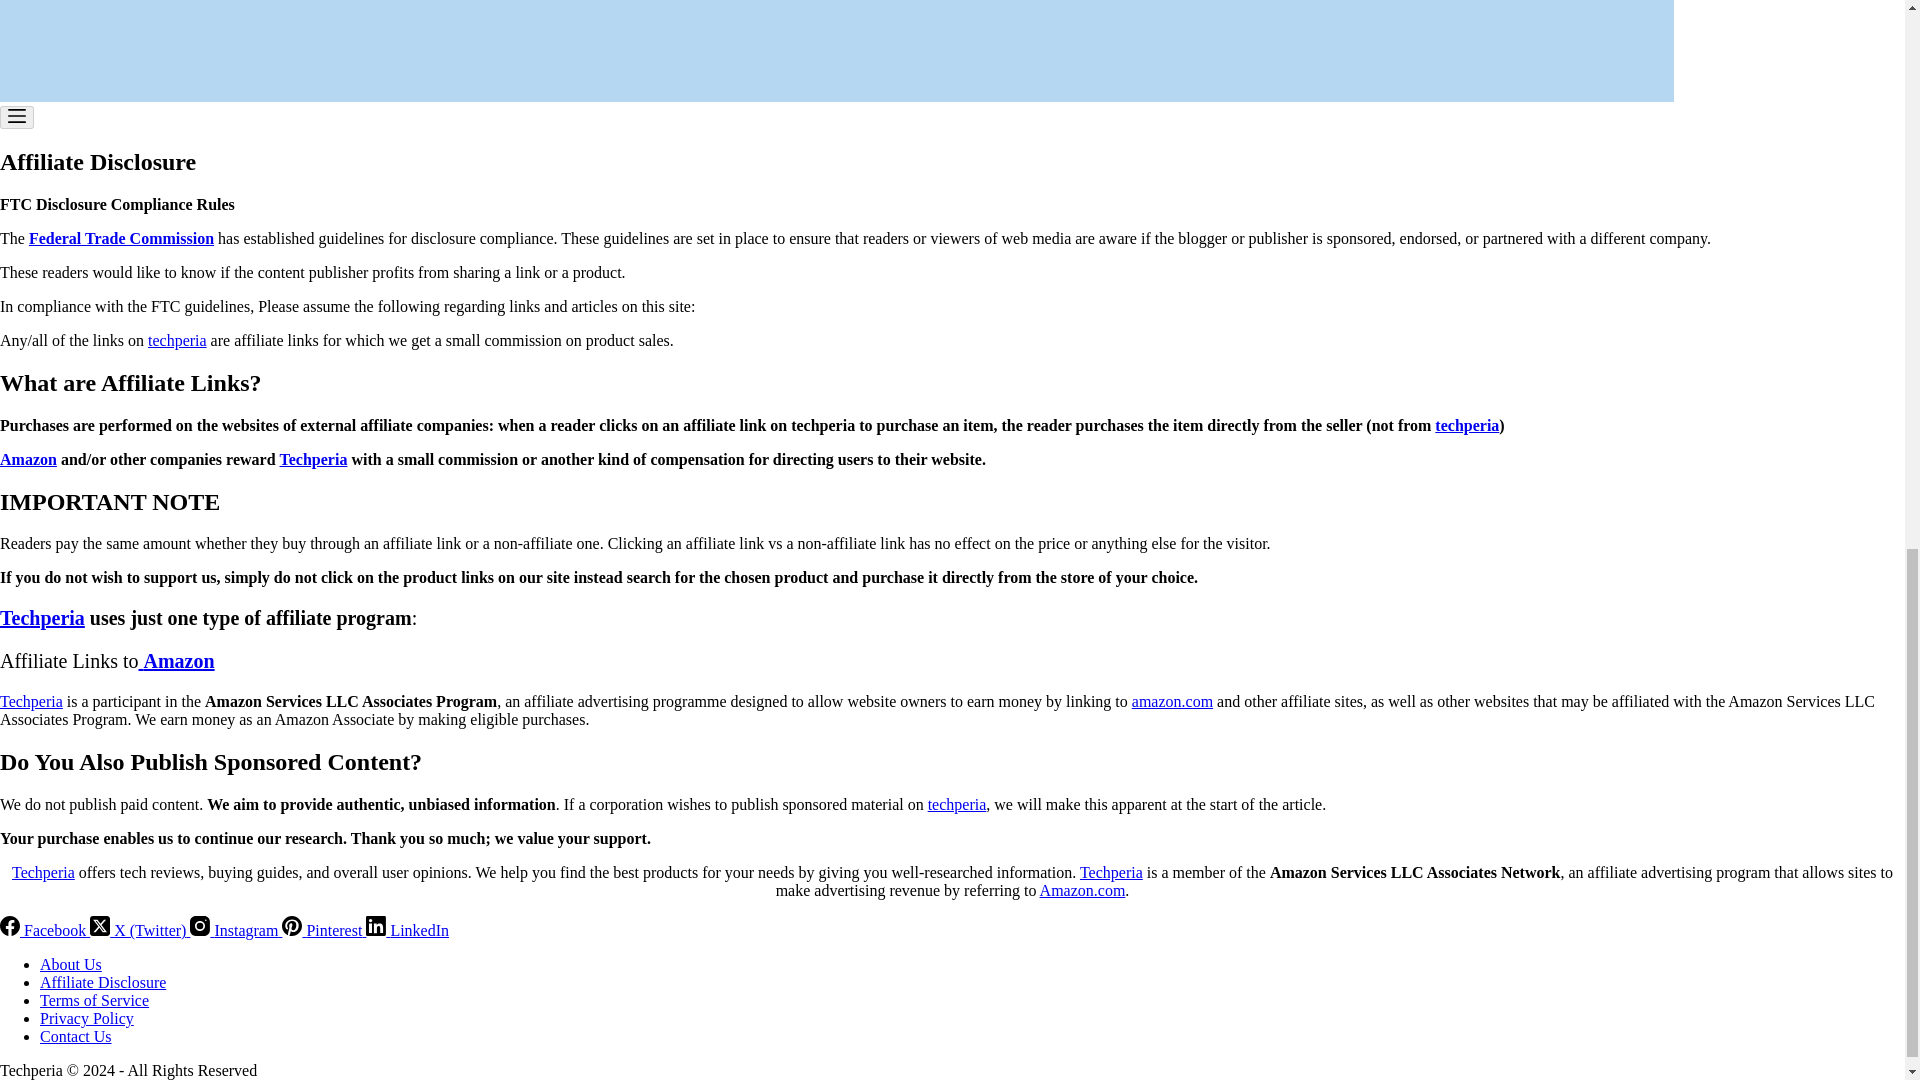 Image resolution: width=1920 pixels, height=1080 pixels. Describe the element at coordinates (1110, 872) in the screenshot. I see `Techperia` at that location.